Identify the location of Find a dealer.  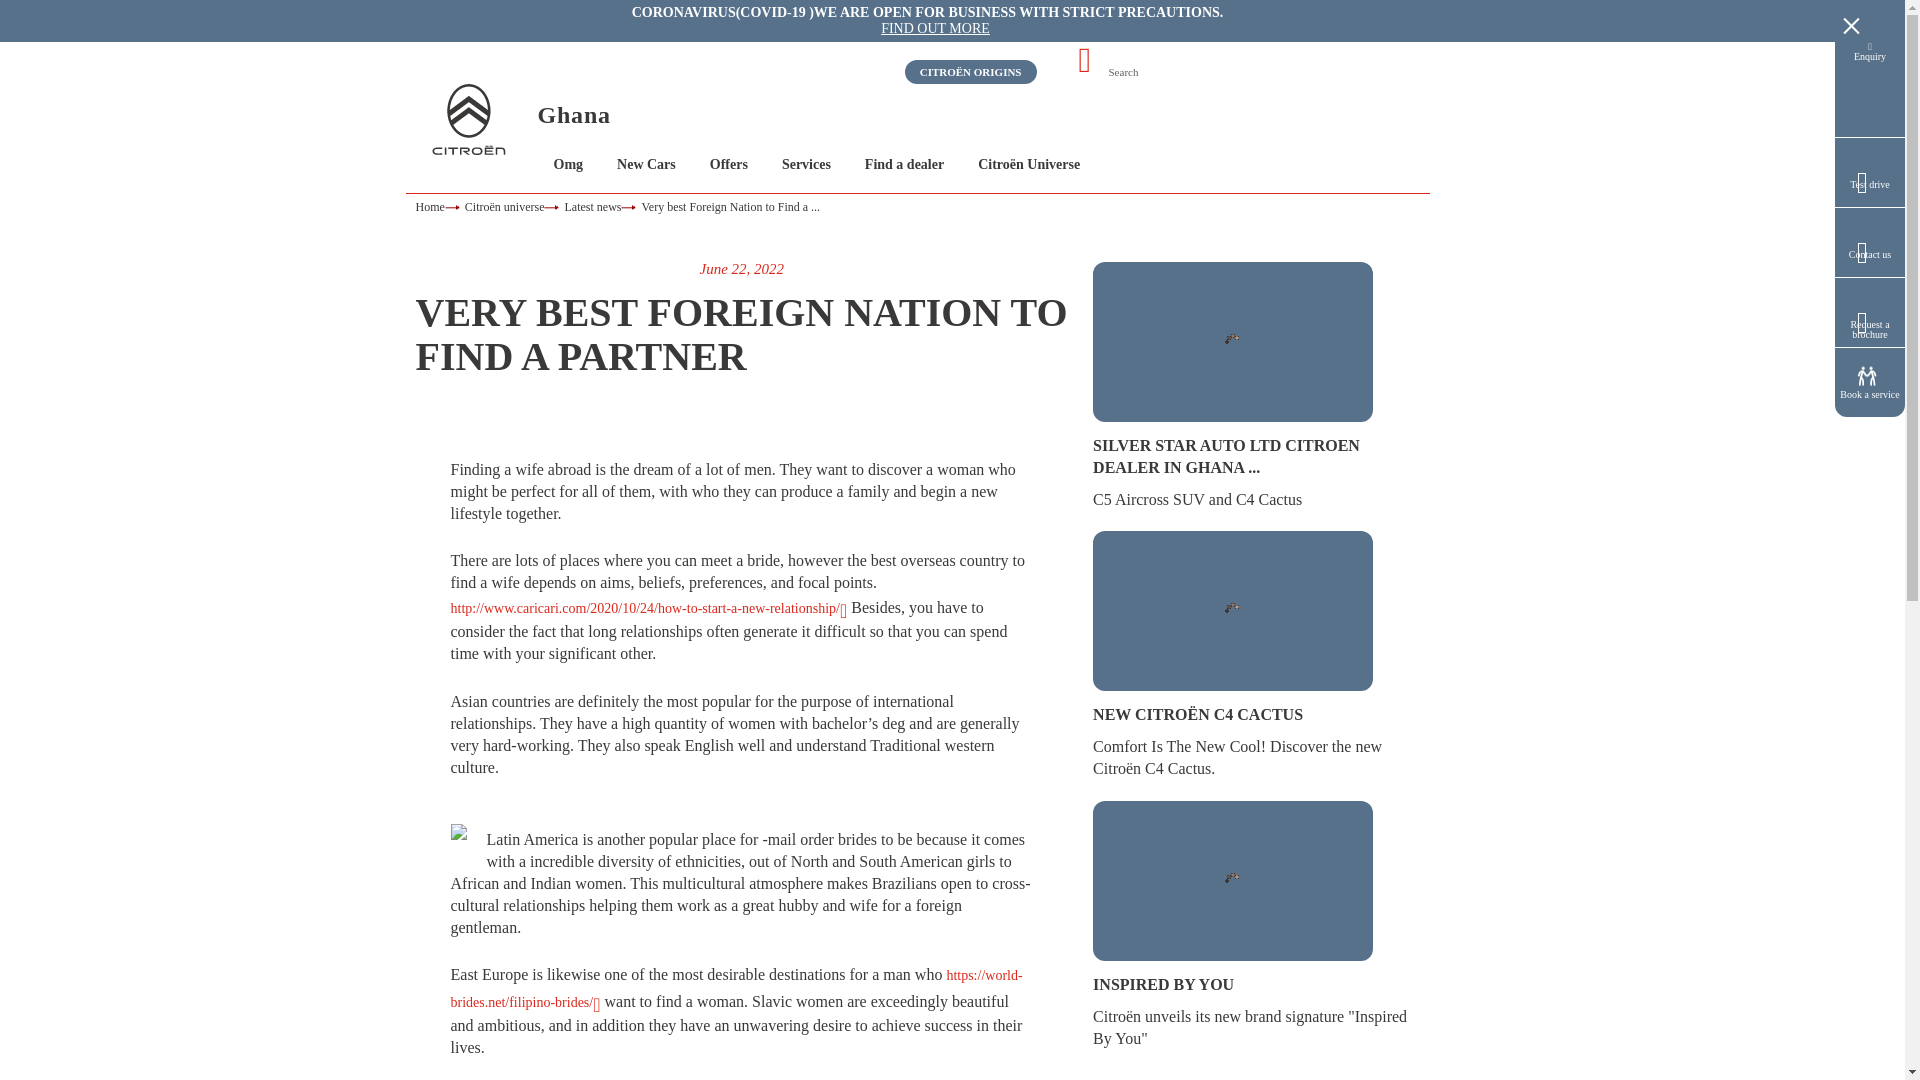
(904, 164).